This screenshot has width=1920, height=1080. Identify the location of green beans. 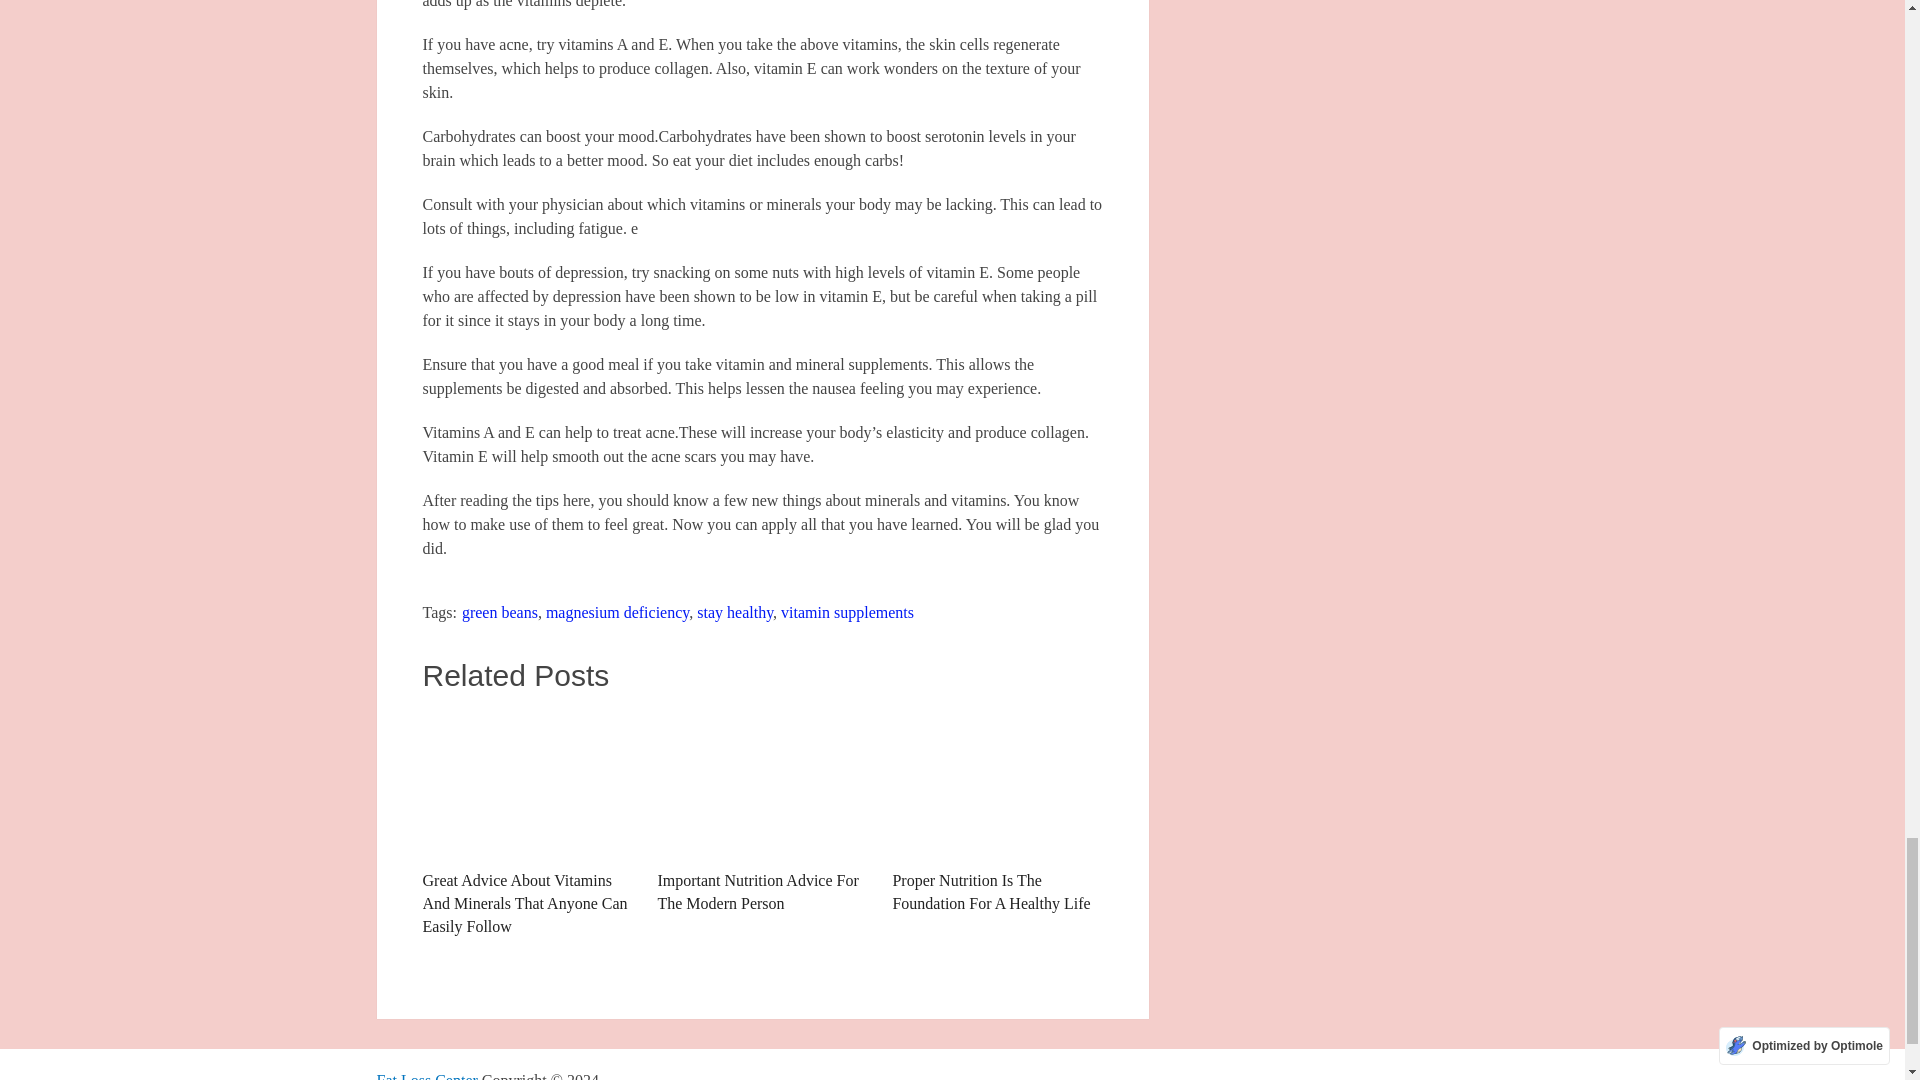
(500, 612).